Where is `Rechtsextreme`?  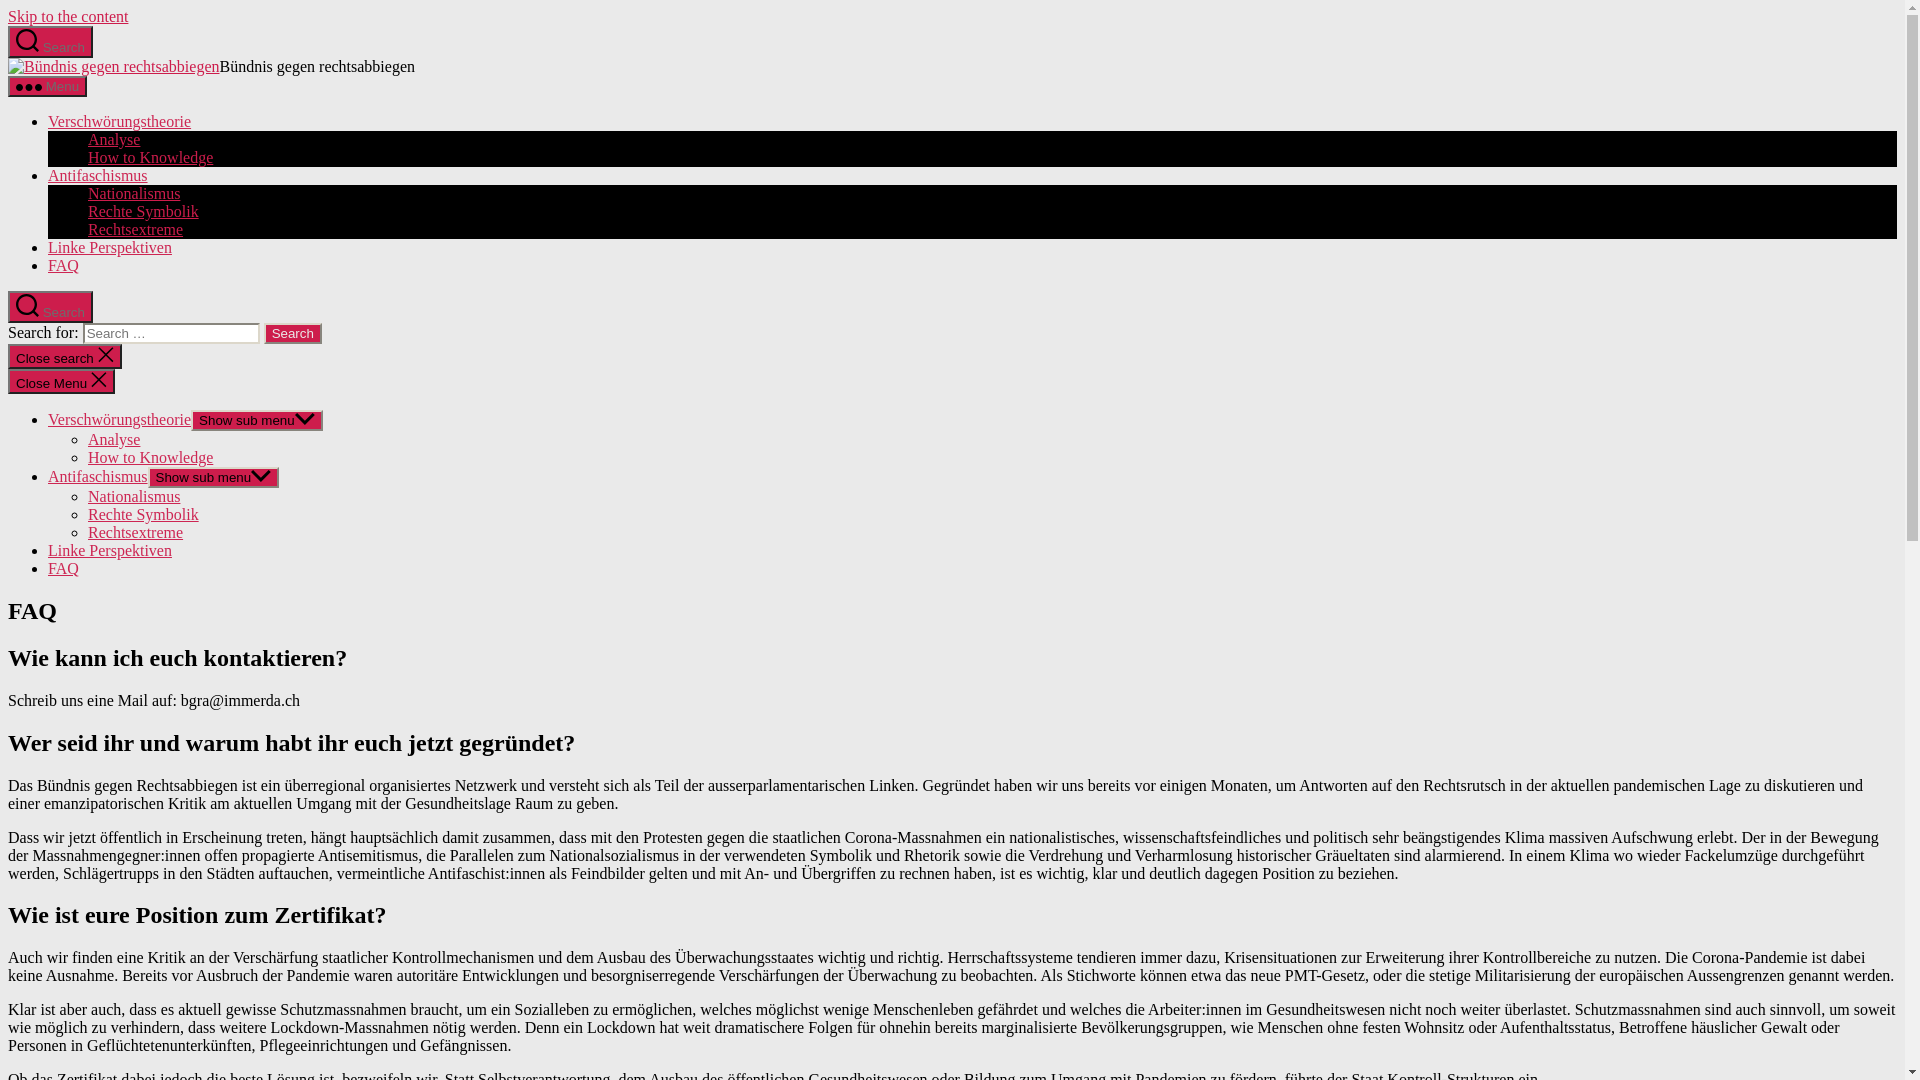
Rechtsextreme is located at coordinates (136, 532).